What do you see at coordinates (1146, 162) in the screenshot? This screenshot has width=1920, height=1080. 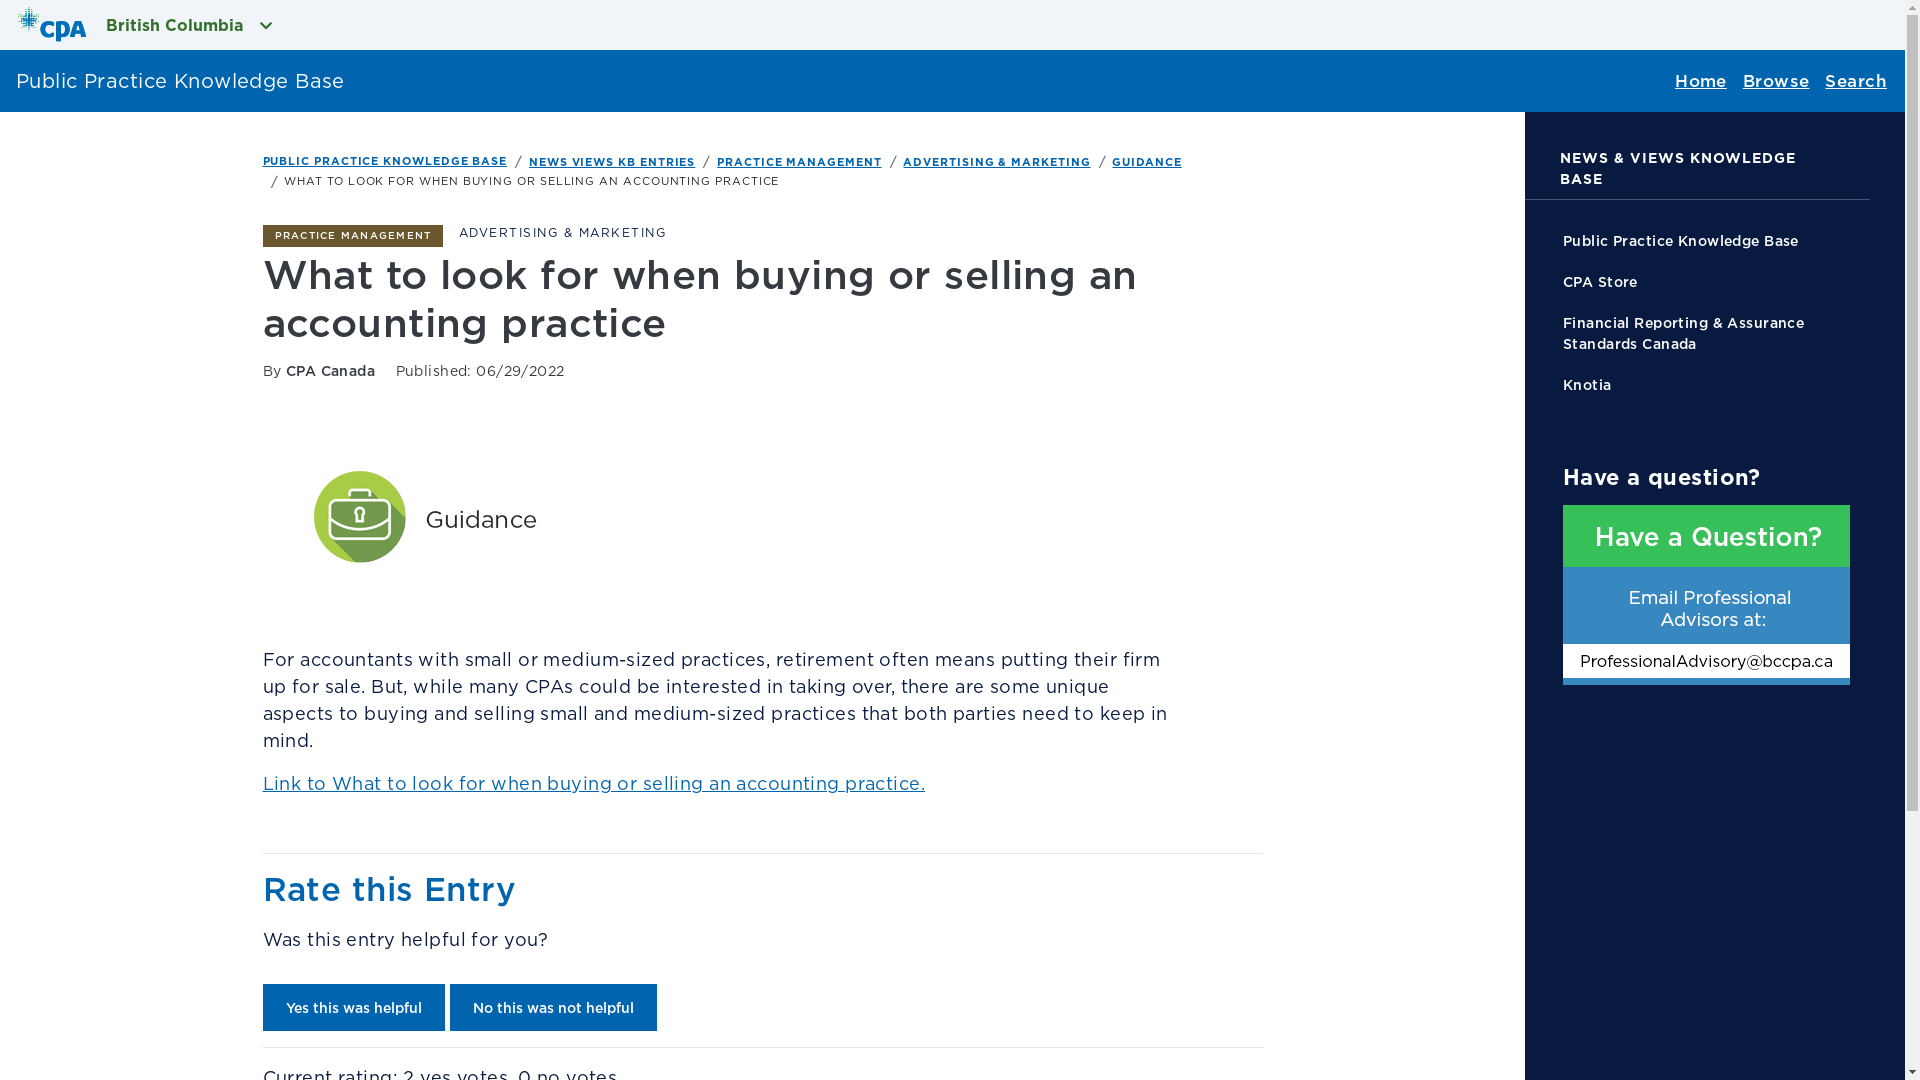 I see `GUIDANCE` at bounding box center [1146, 162].